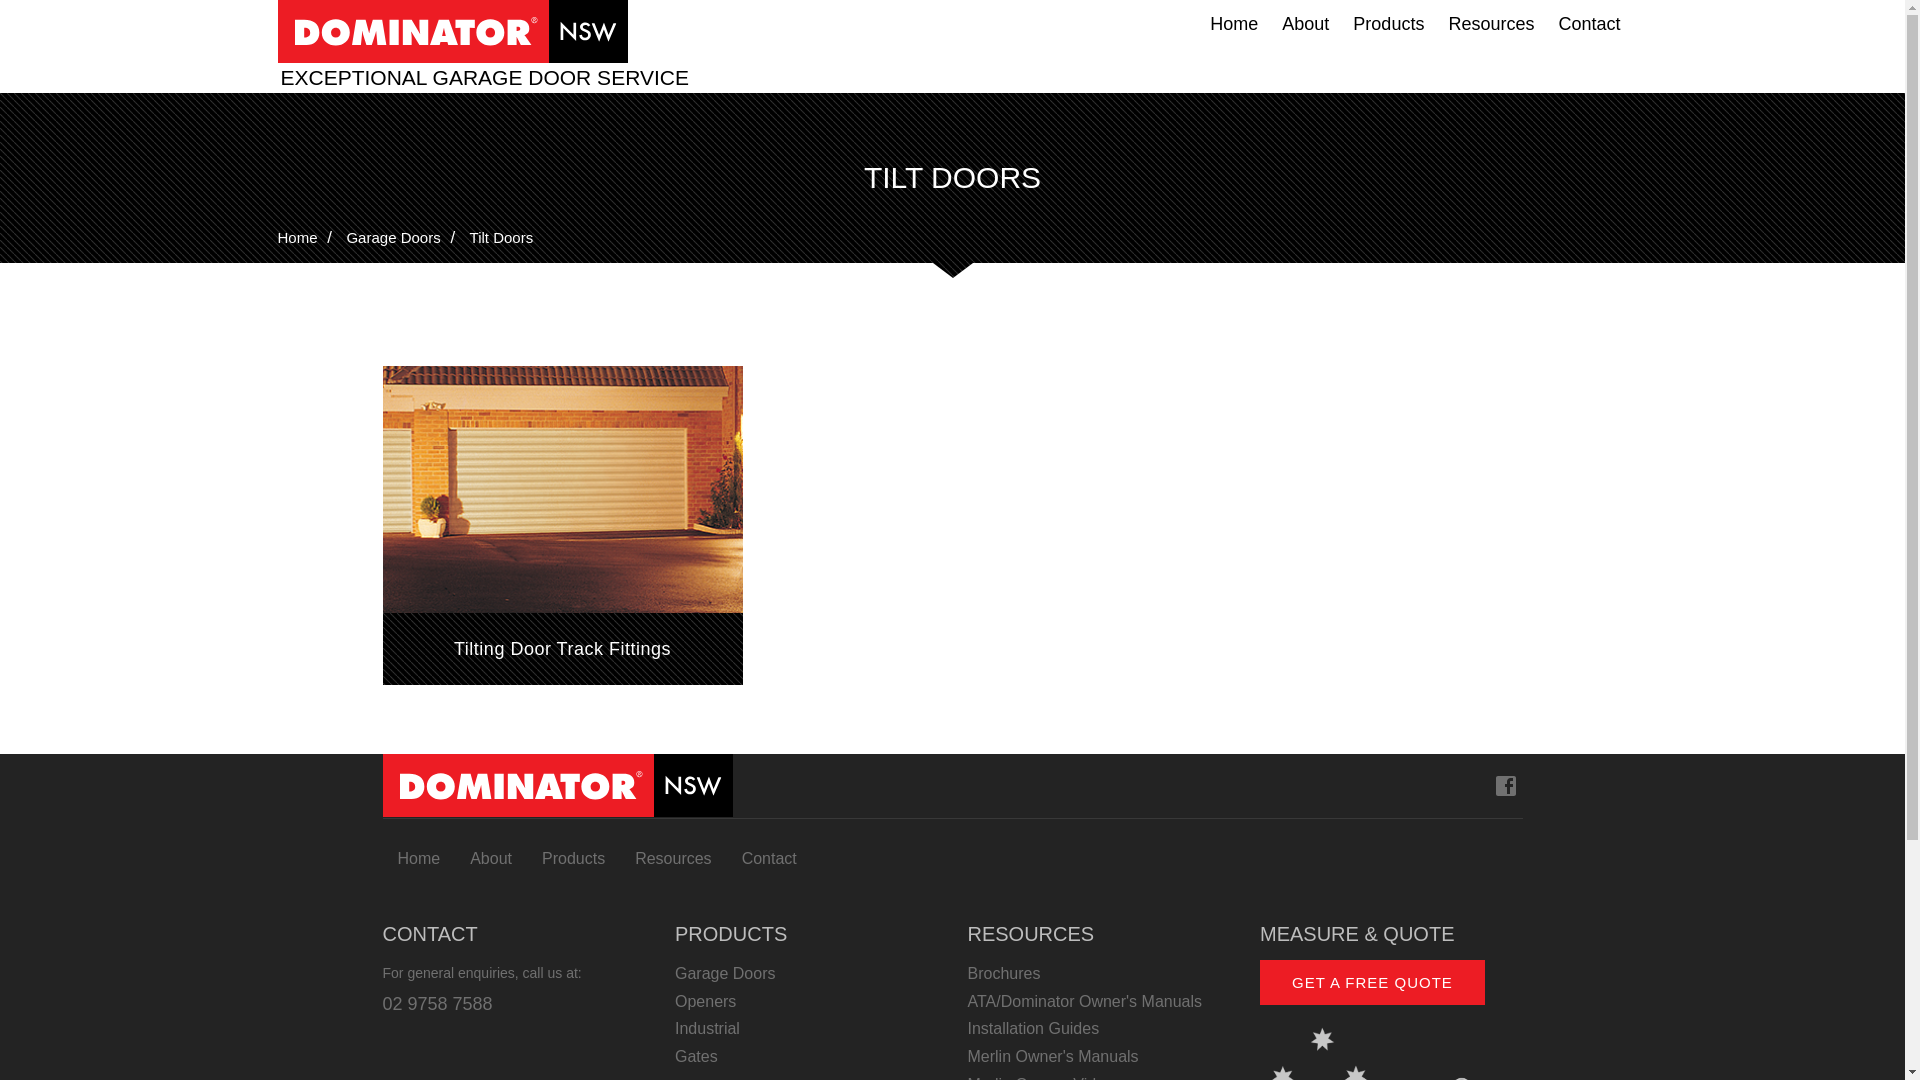  I want to click on Brochures, so click(1100, 974).